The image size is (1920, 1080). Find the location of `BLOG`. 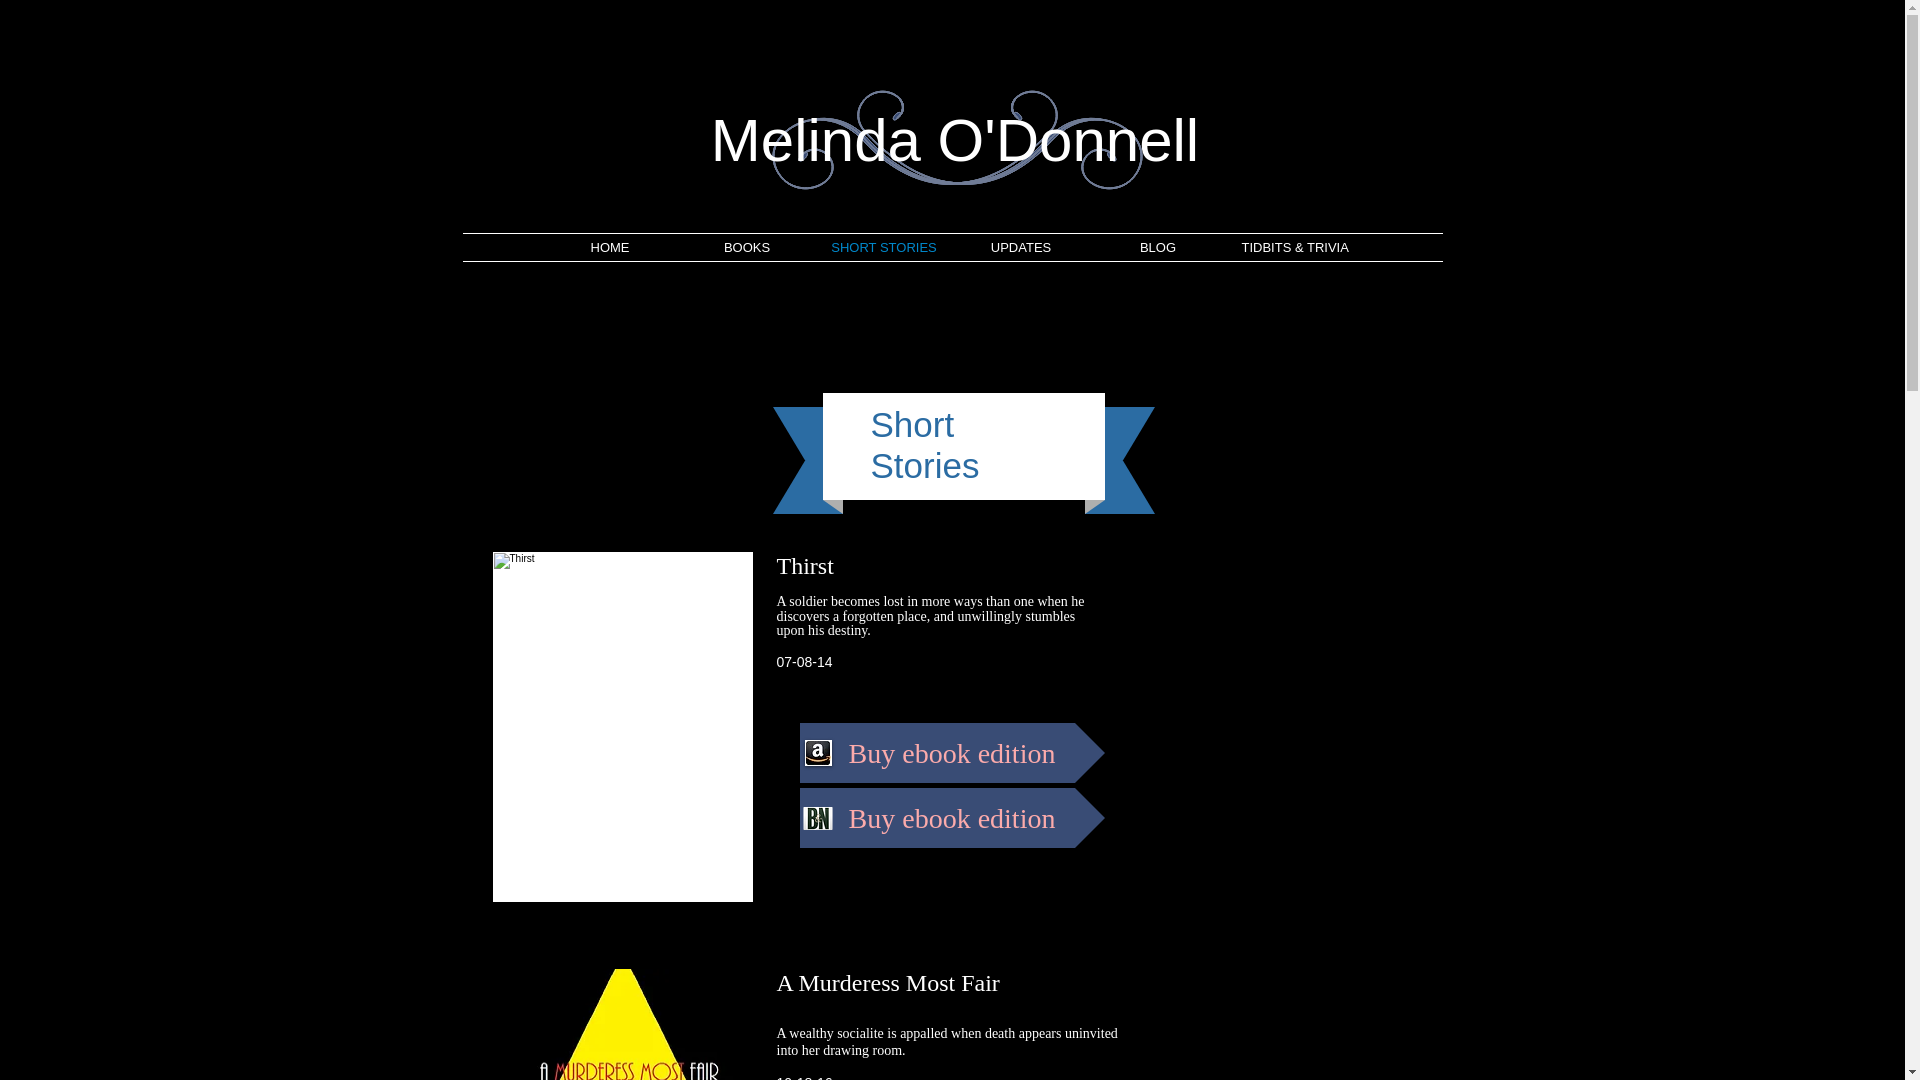

BLOG is located at coordinates (1158, 248).